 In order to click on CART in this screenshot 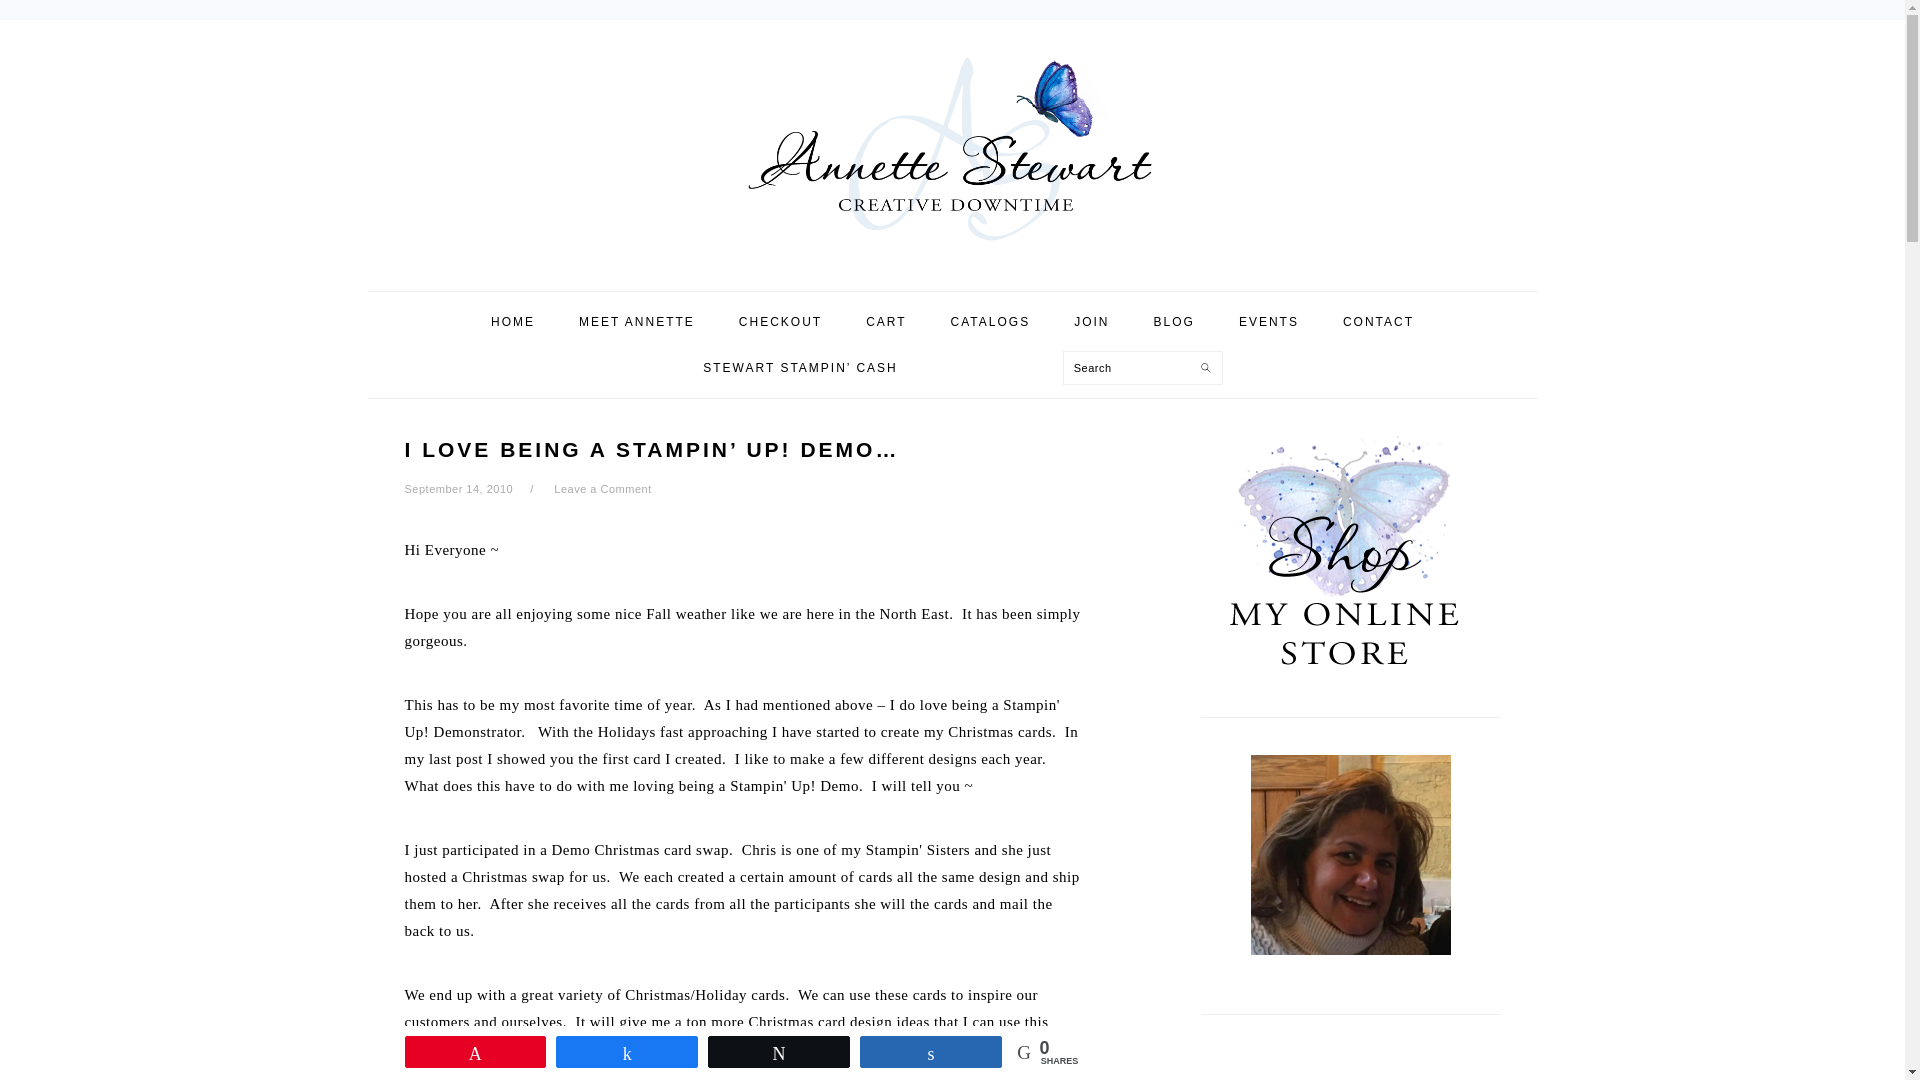, I will do `click(886, 322)`.